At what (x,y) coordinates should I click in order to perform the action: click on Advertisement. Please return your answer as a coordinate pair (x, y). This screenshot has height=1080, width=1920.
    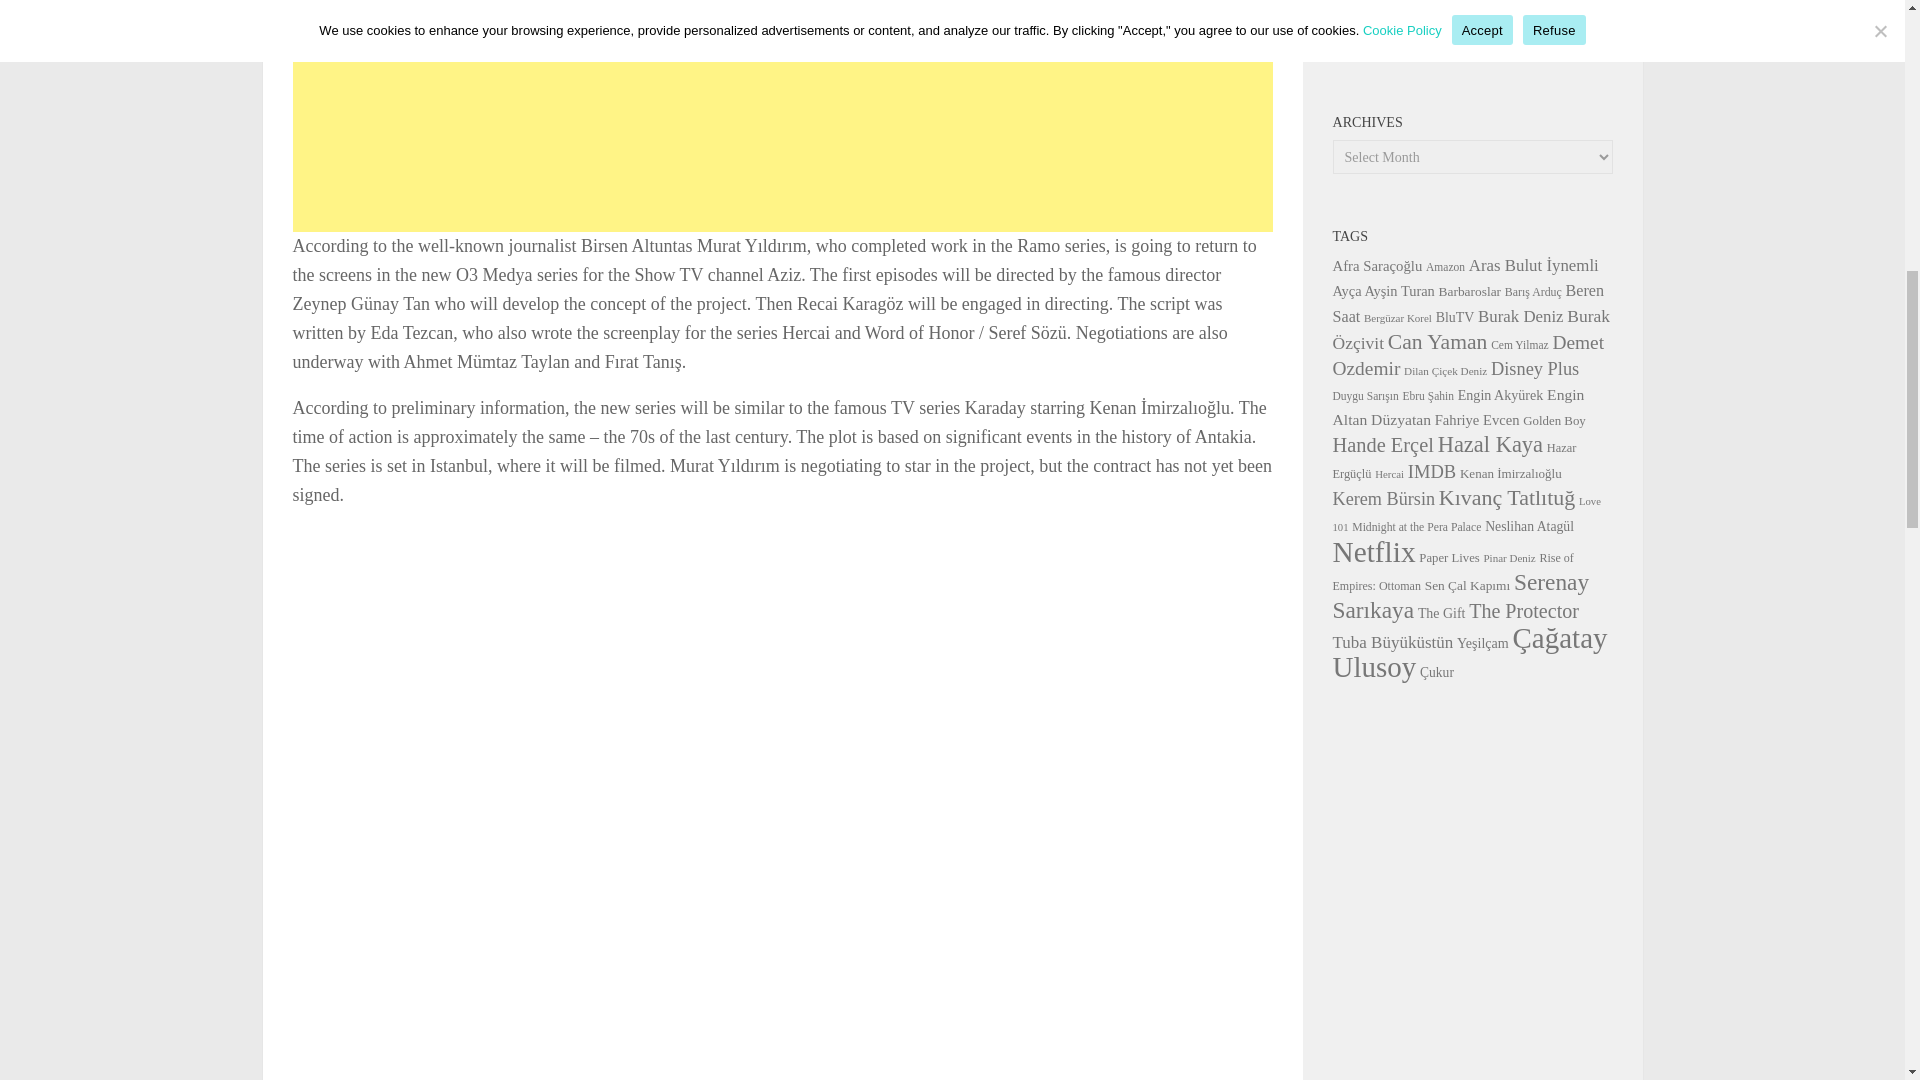
    Looking at the image, I should click on (781, 132).